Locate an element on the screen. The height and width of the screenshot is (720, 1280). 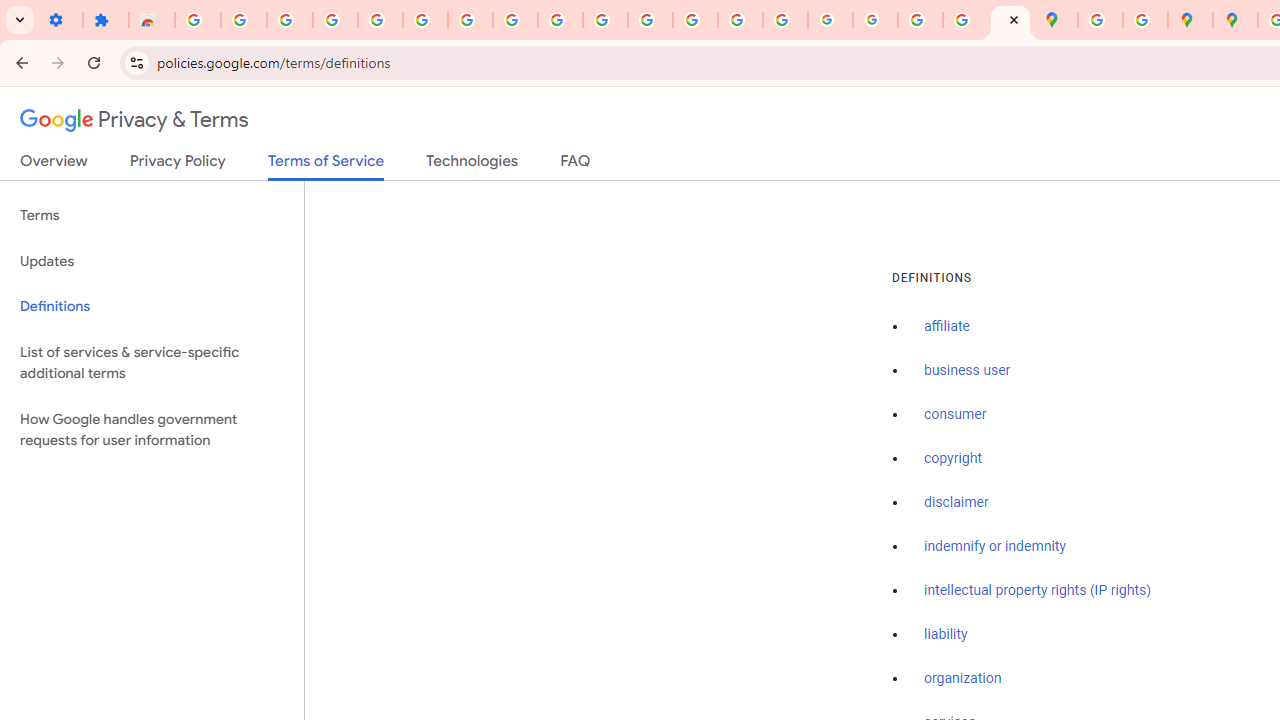
Settings - On startup is located at coordinates (60, 20).